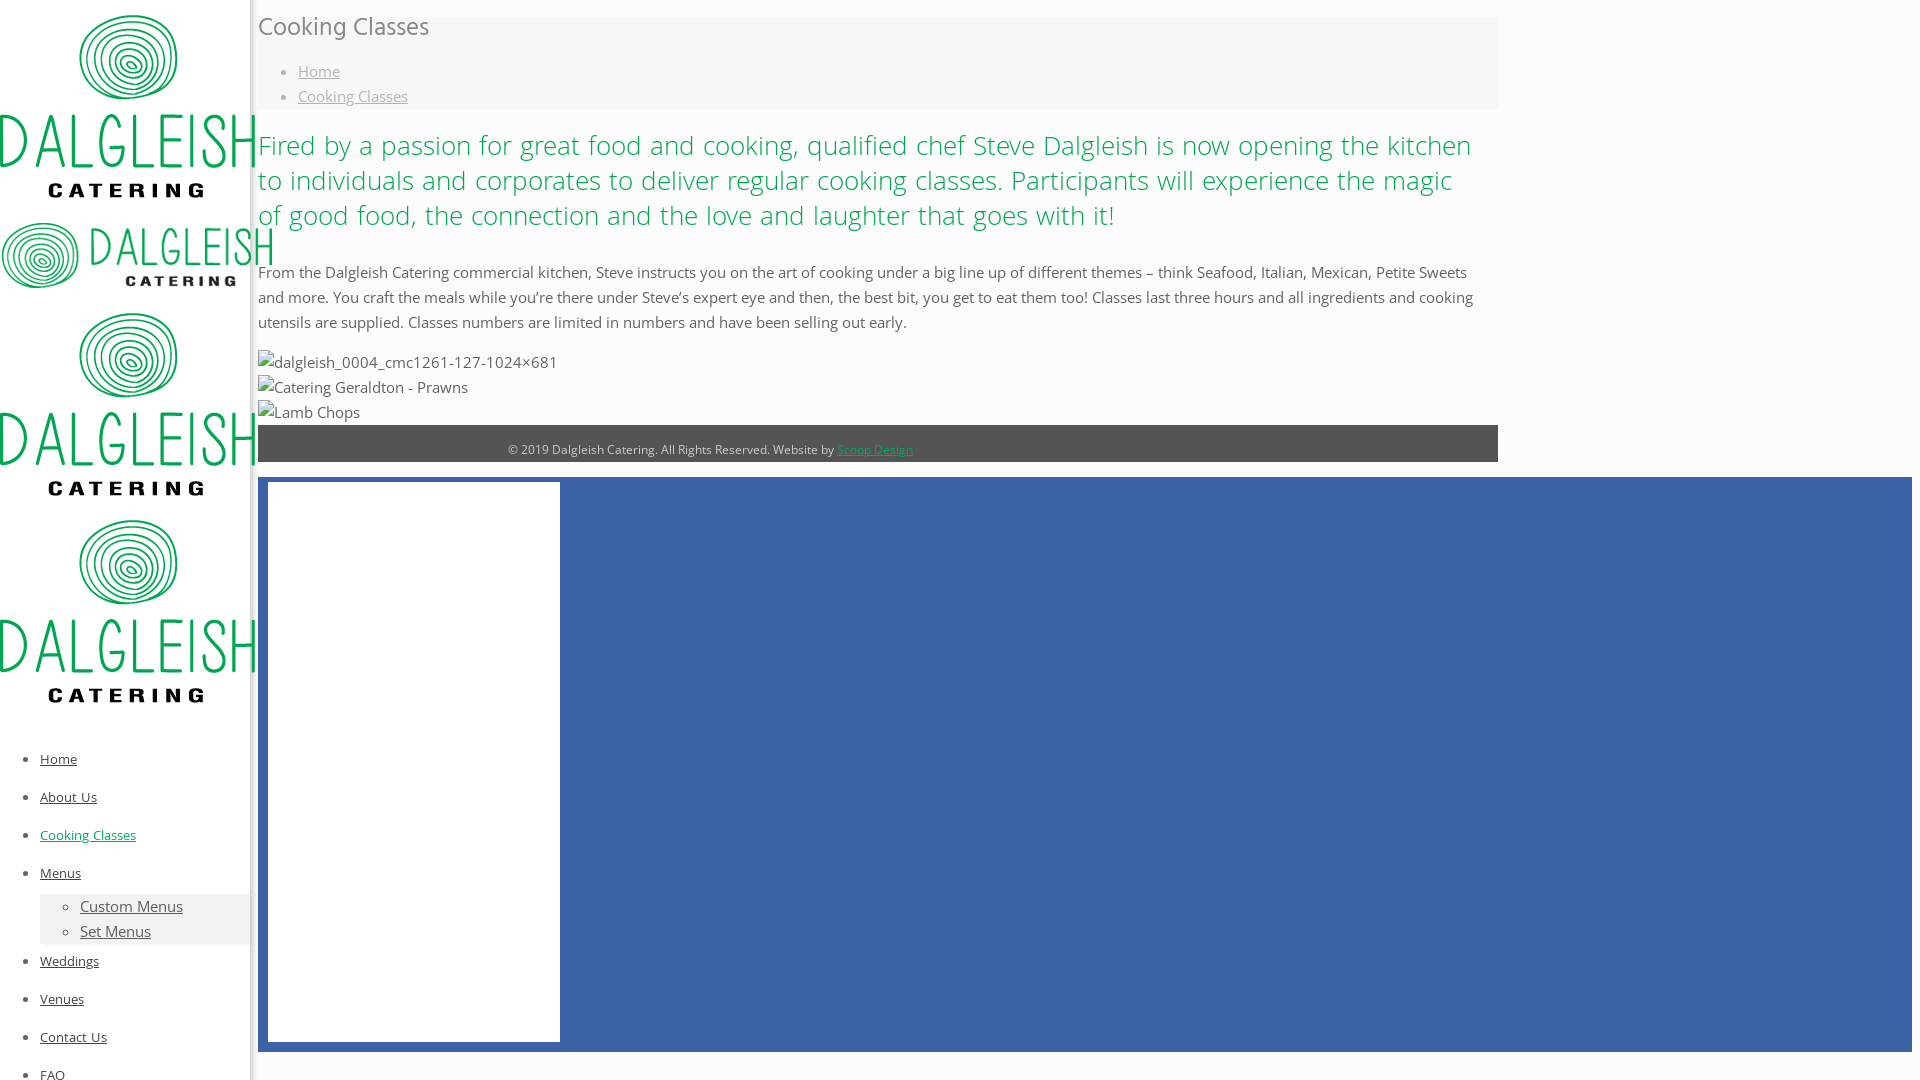  What do you see at coordinates (70, 963) in the screenshot?
I see `Weddings` at bounding box center [70, 963].